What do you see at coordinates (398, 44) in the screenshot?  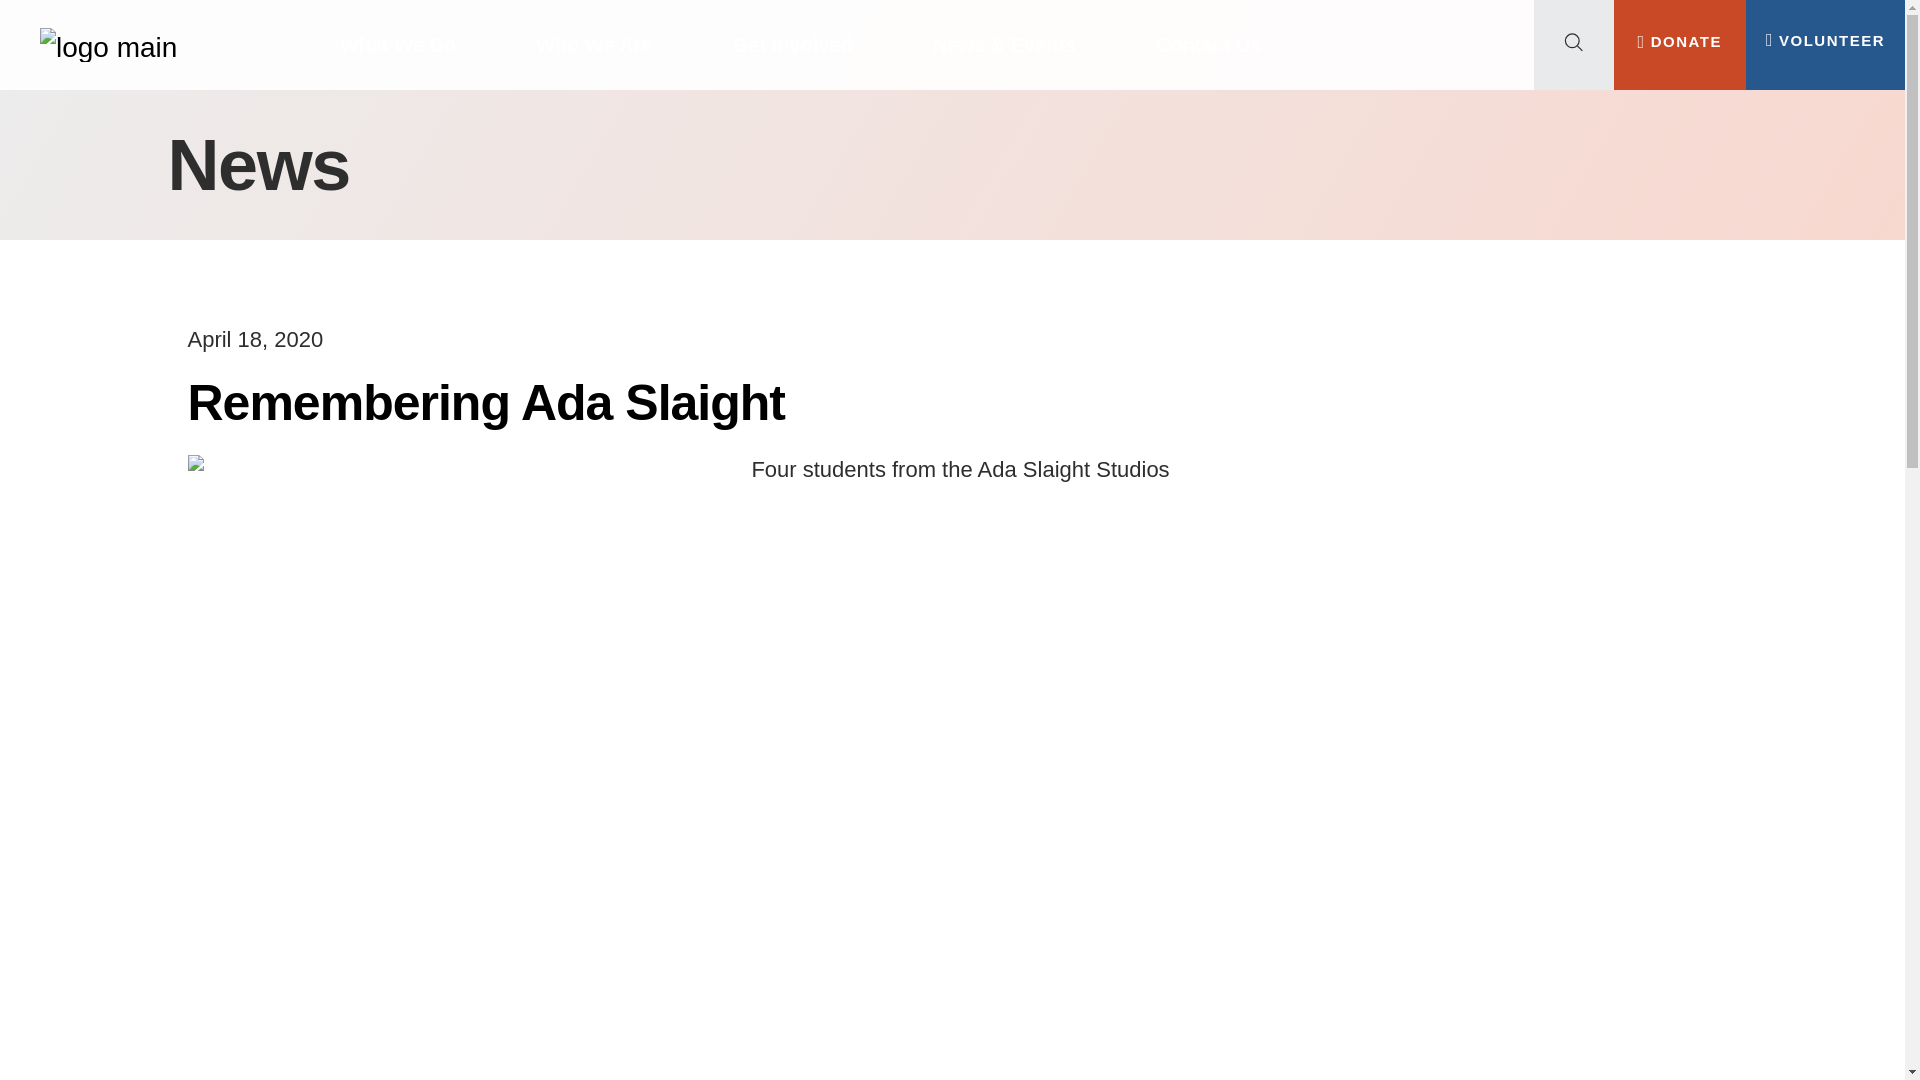 I see `What We Do` at bounding box center [398, 44].